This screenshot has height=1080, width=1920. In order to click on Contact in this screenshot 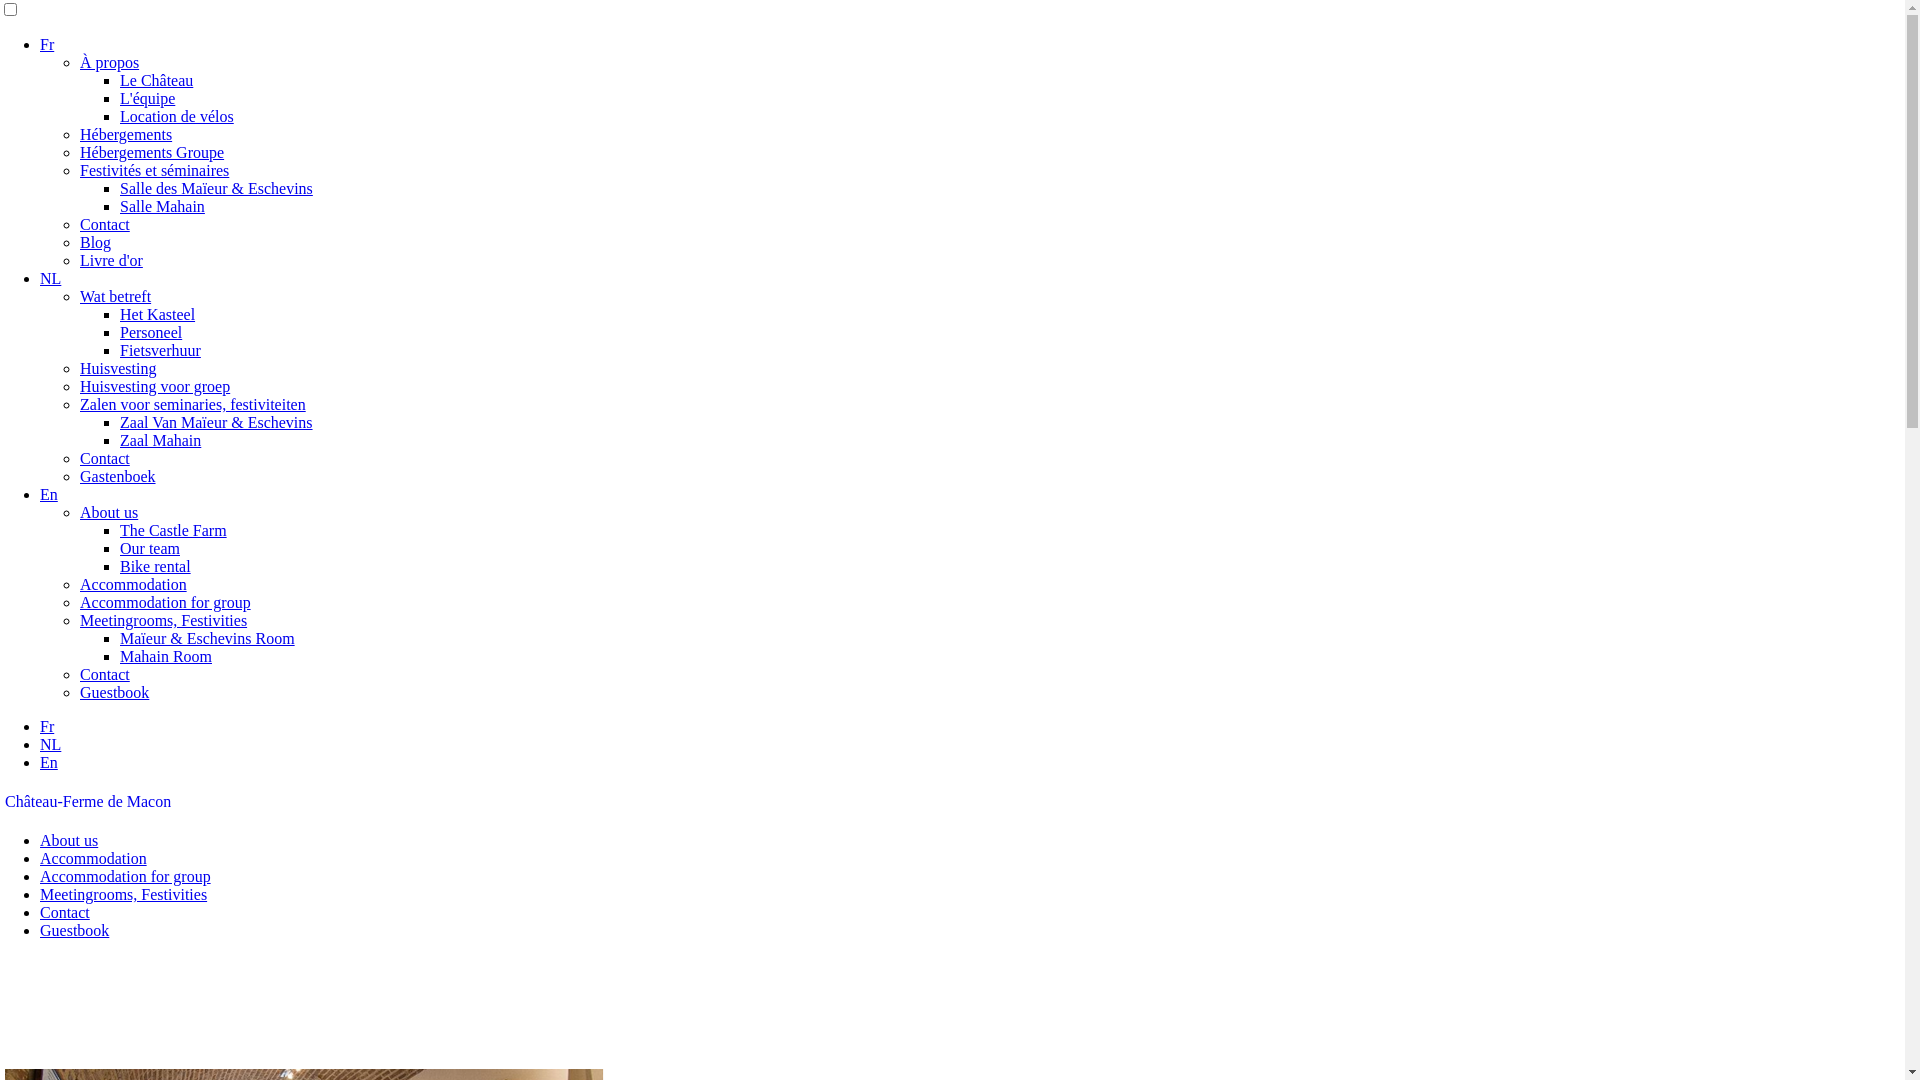, I will do `click(105, 674)`.